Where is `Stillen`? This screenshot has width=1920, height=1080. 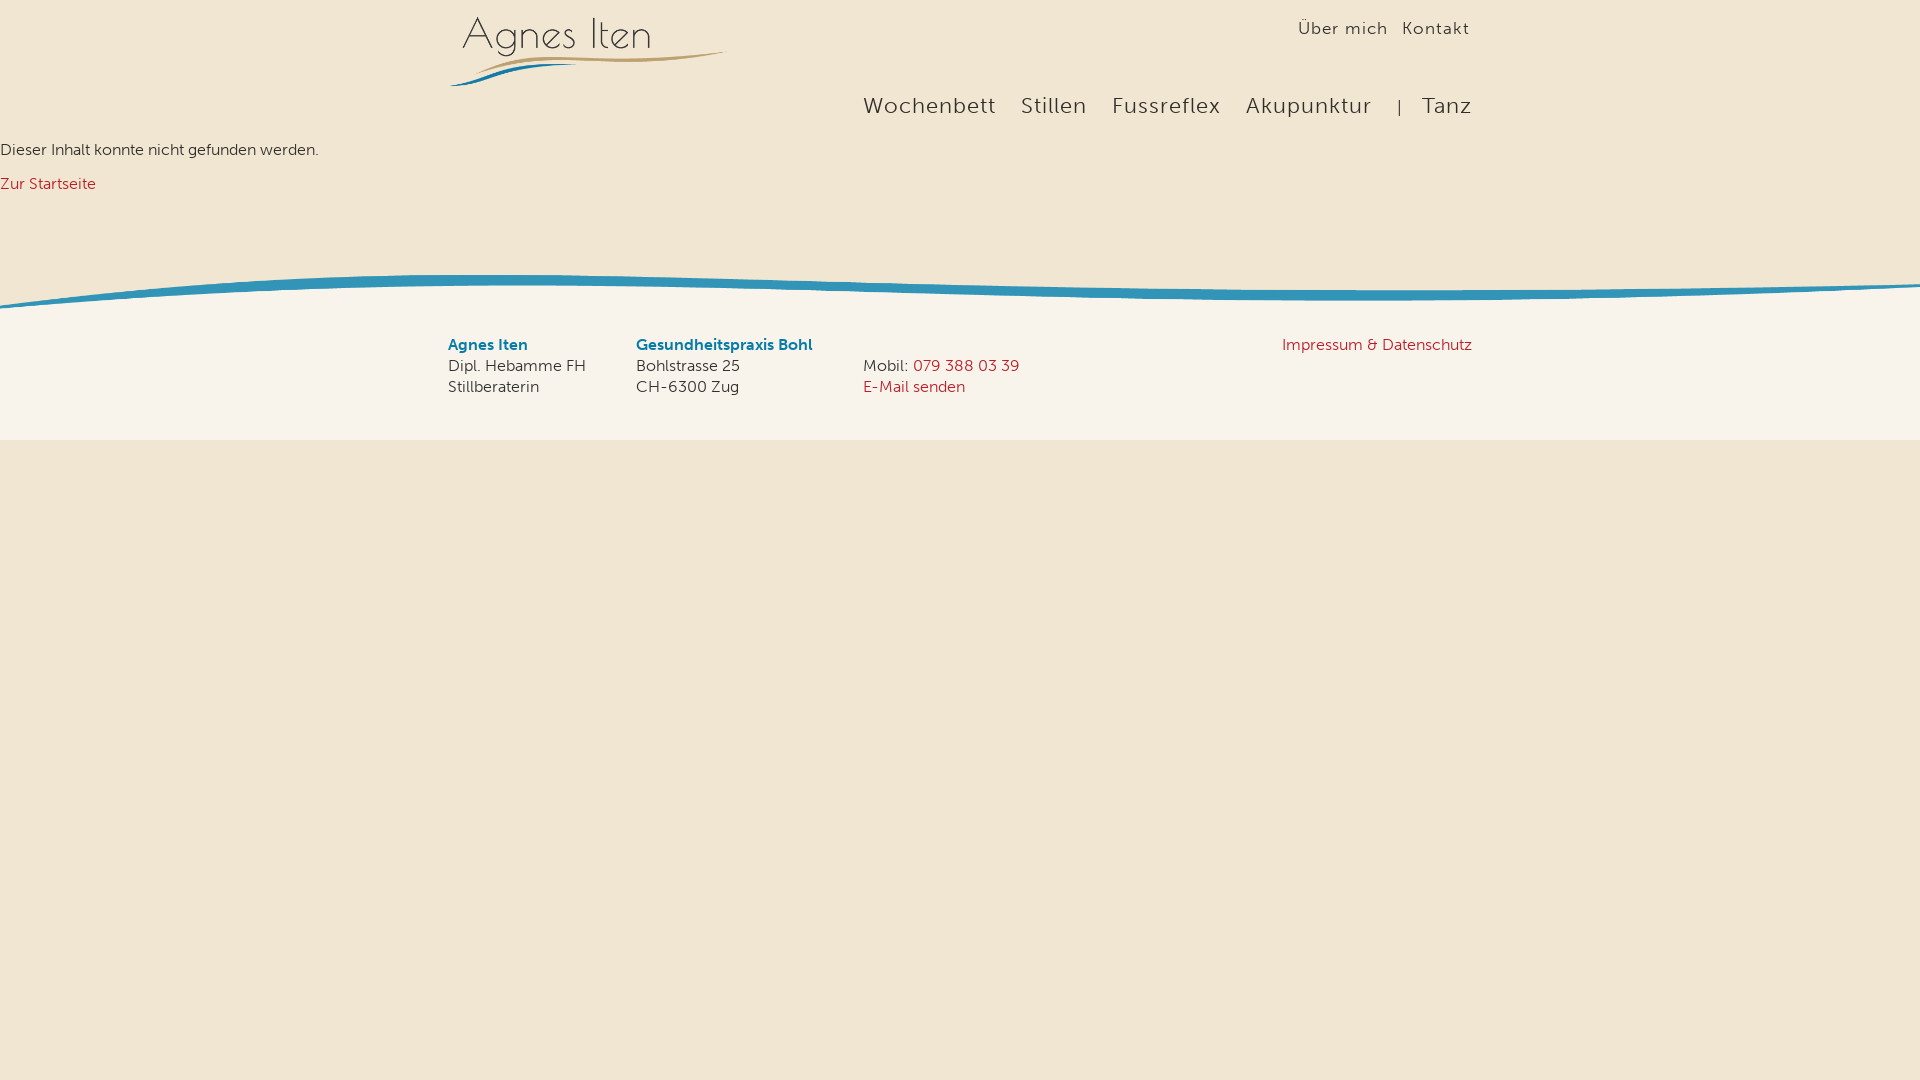 Stillen is located at coordinates (1054, 105).